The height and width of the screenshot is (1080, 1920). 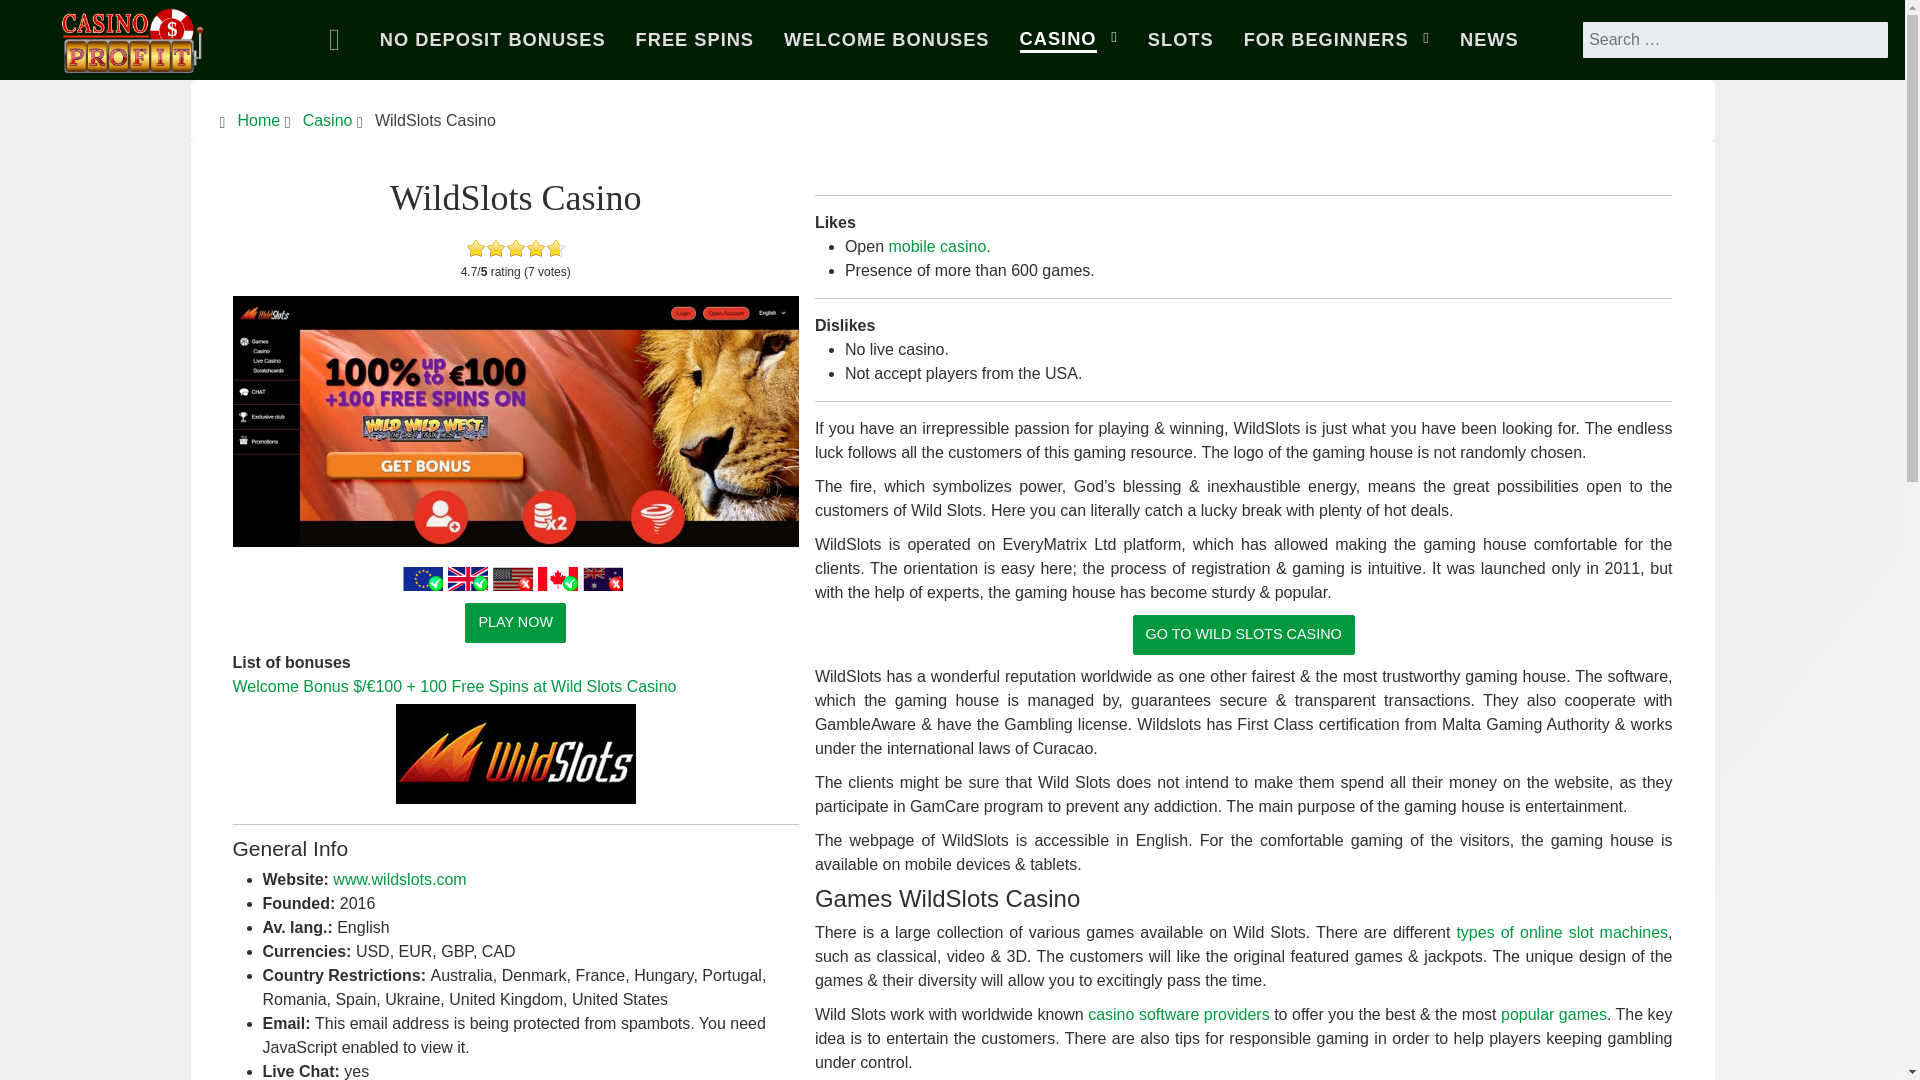 What do you see at coordinates (516, 248) in the screenshot?
I see `5 out of 5` at bounding box center [516, 248].